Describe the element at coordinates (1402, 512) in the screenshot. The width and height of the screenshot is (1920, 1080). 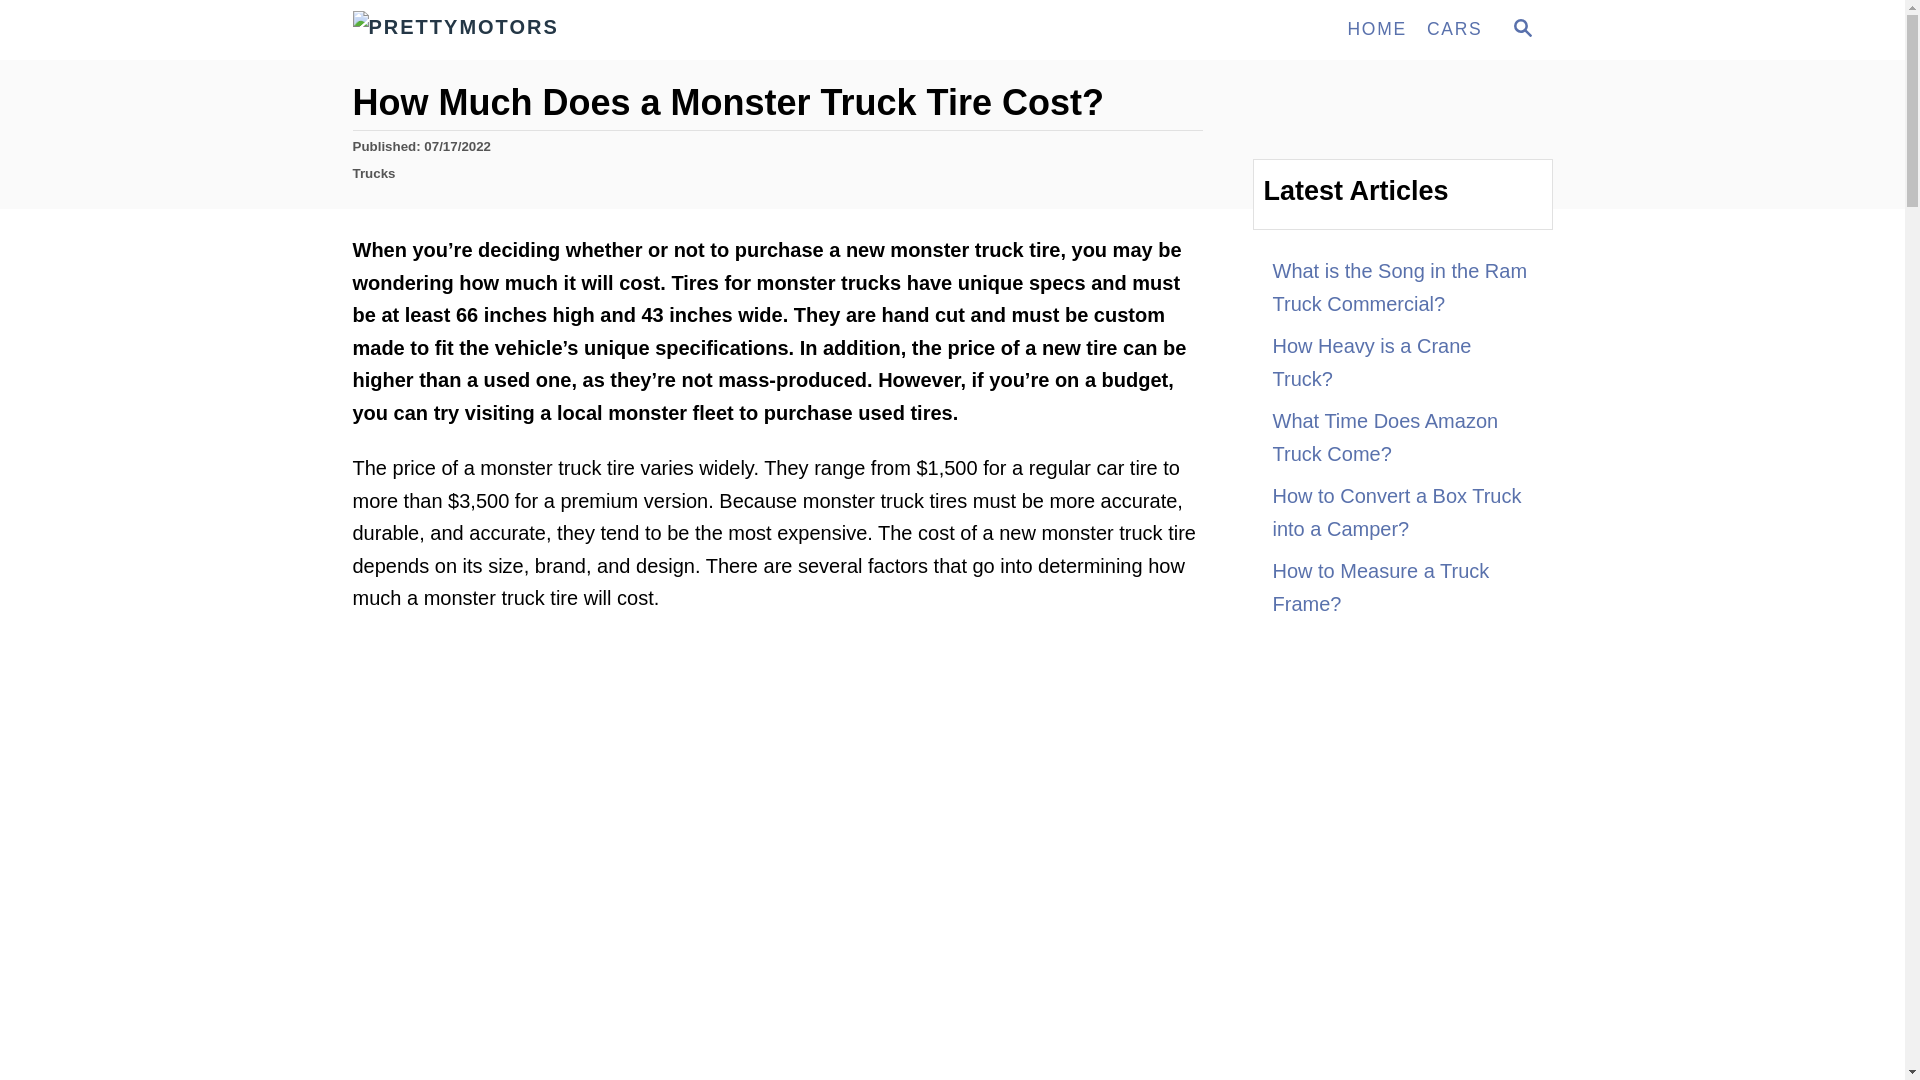
I see `What Time Does Amazon Truck Come?` at that location.